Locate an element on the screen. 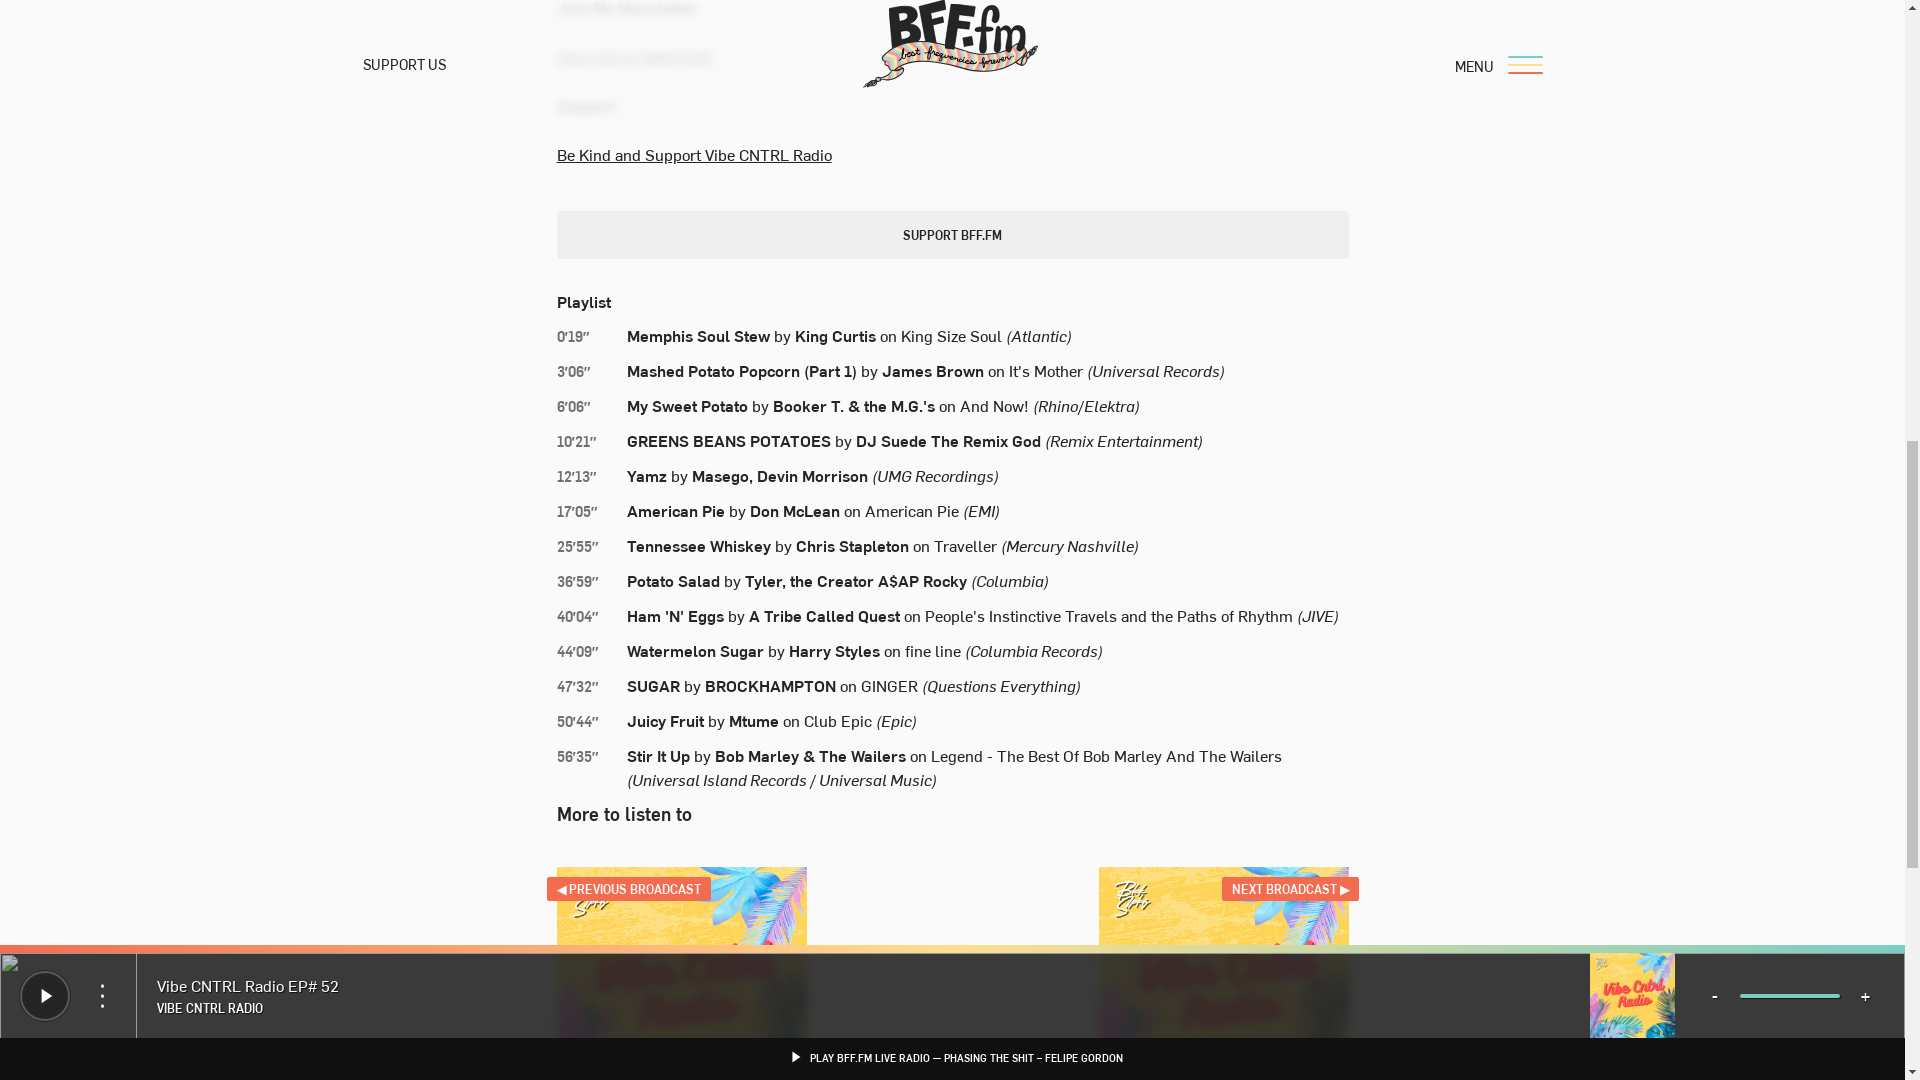  It's Mother is located at coordinates (1045, 370).